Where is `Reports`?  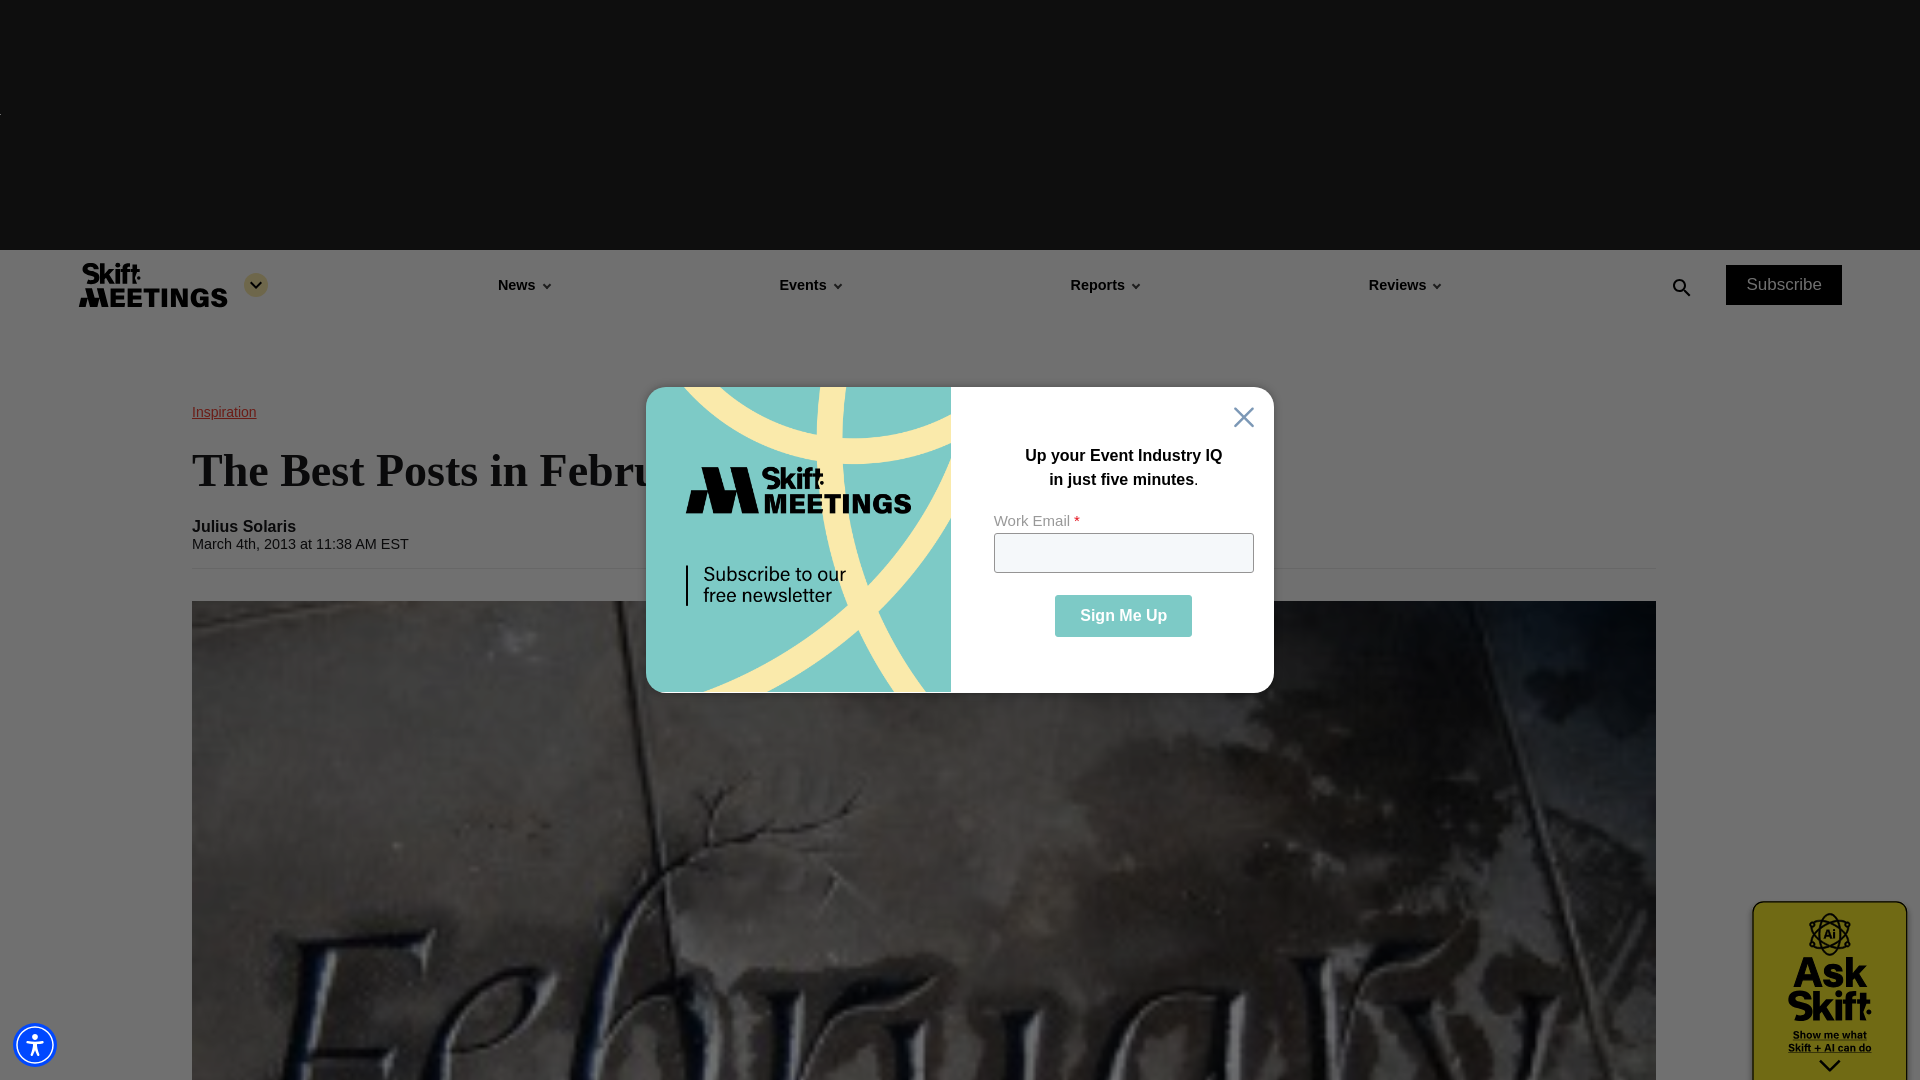 Reports is located at coordinates (1104, 284).